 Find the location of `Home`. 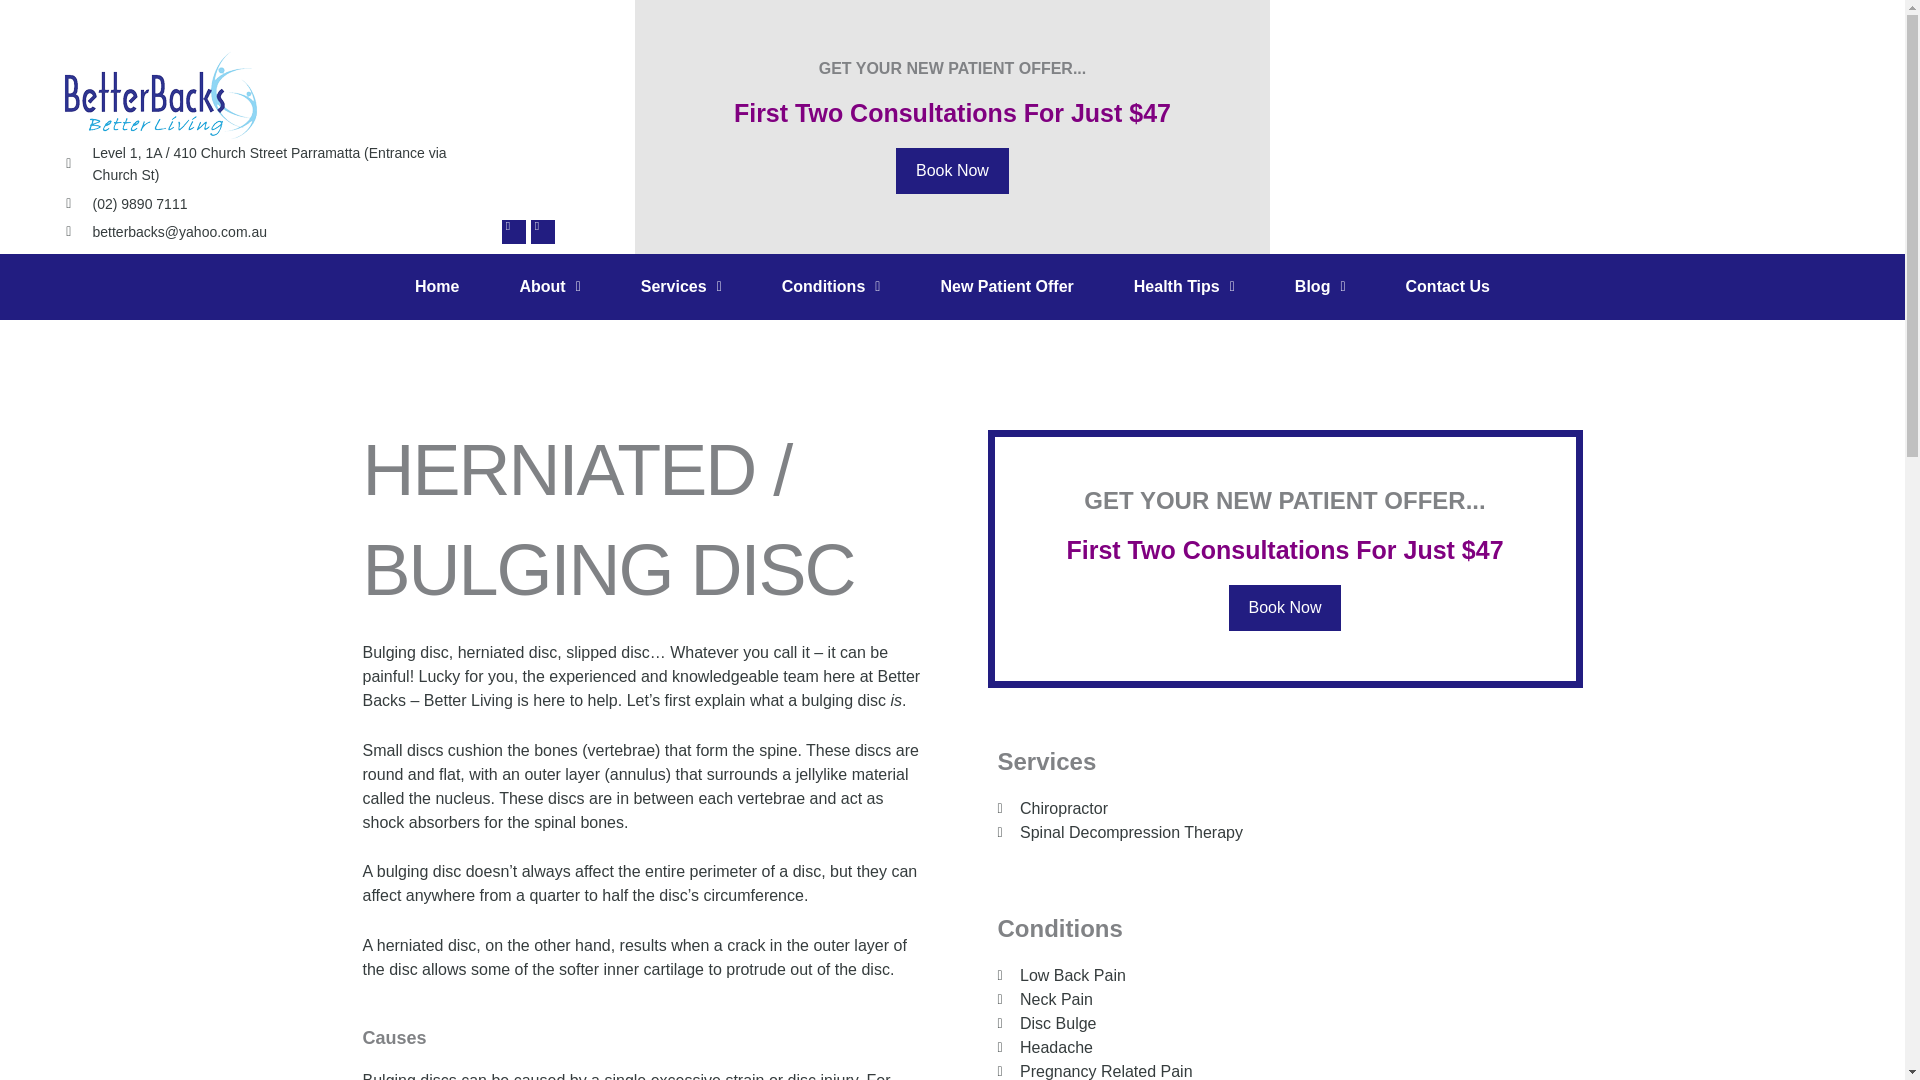

Home is located at coordinates (437, 286).